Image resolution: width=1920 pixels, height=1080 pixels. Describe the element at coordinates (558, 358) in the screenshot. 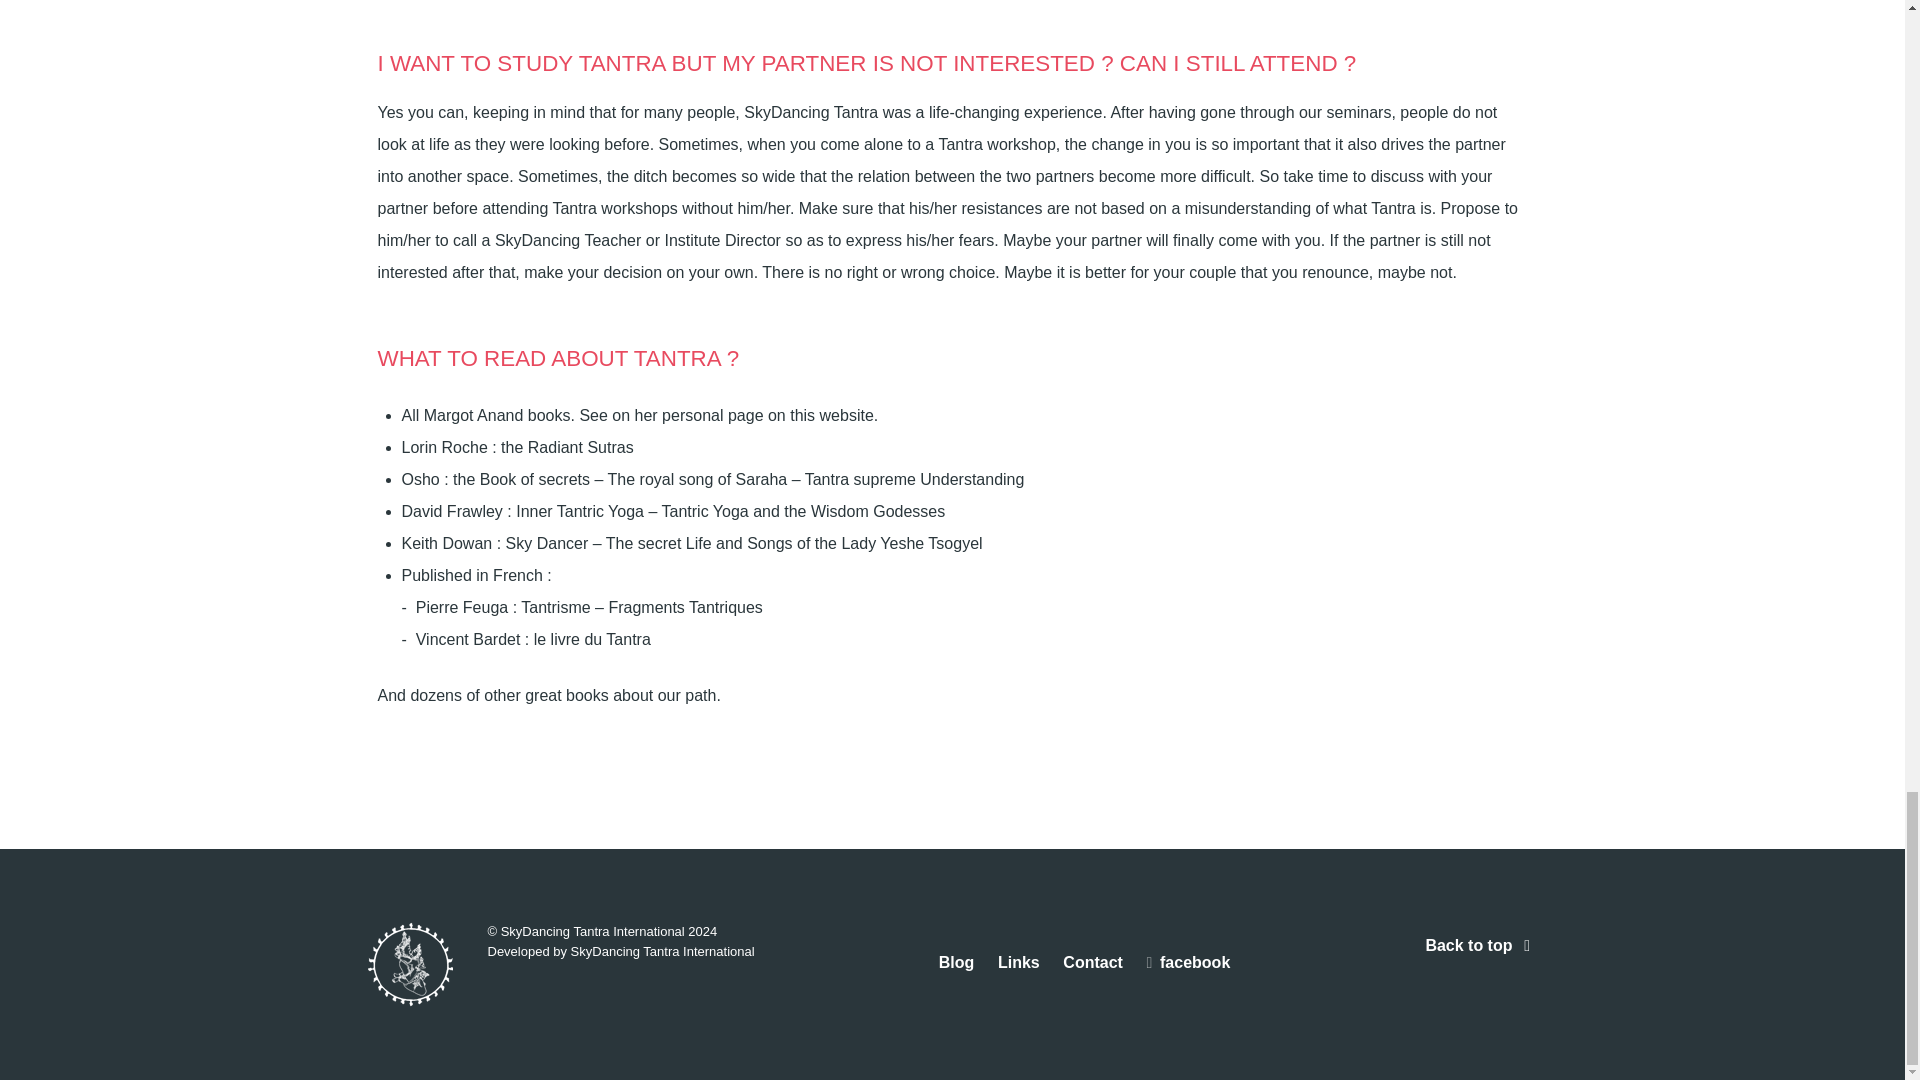

I see `WHAT TO READ ABOUT TANTRA ?` at that location.